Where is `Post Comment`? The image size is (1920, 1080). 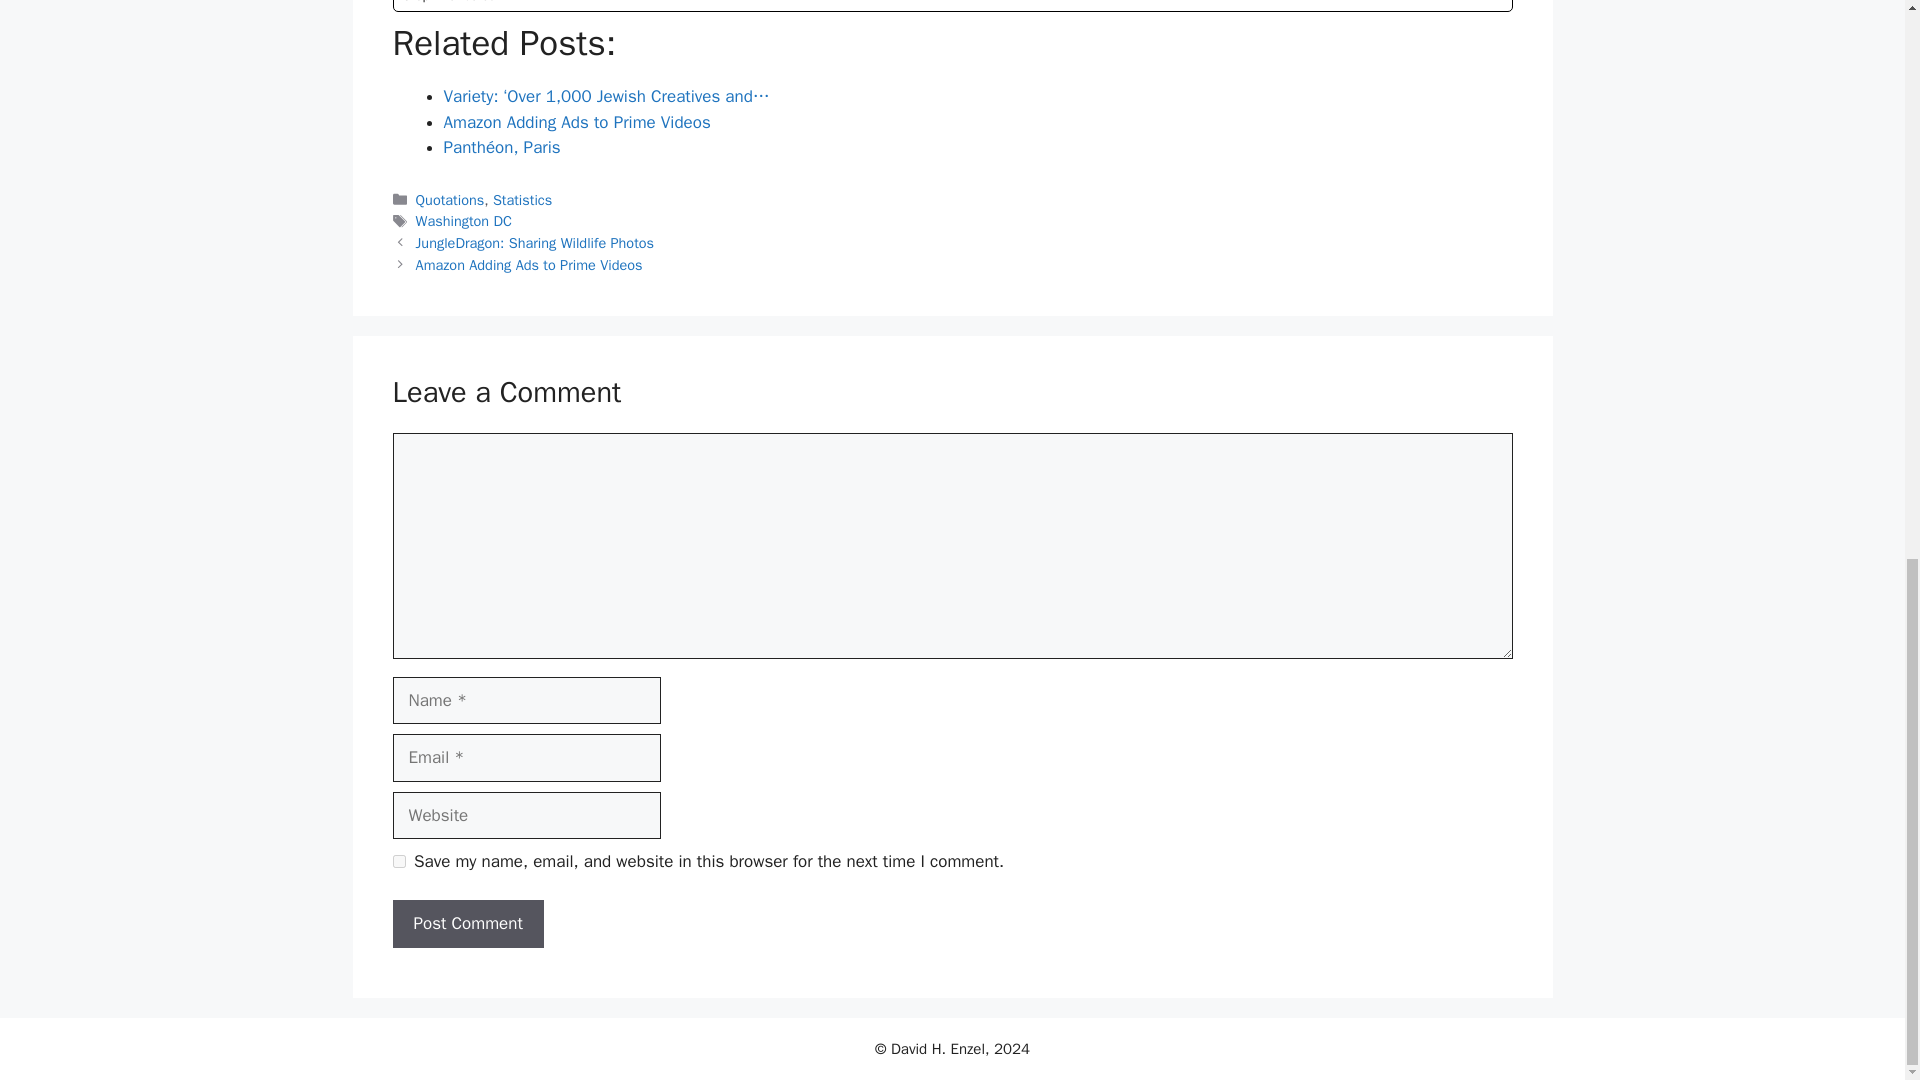 Post Comment is located at coordinates (467, 924).